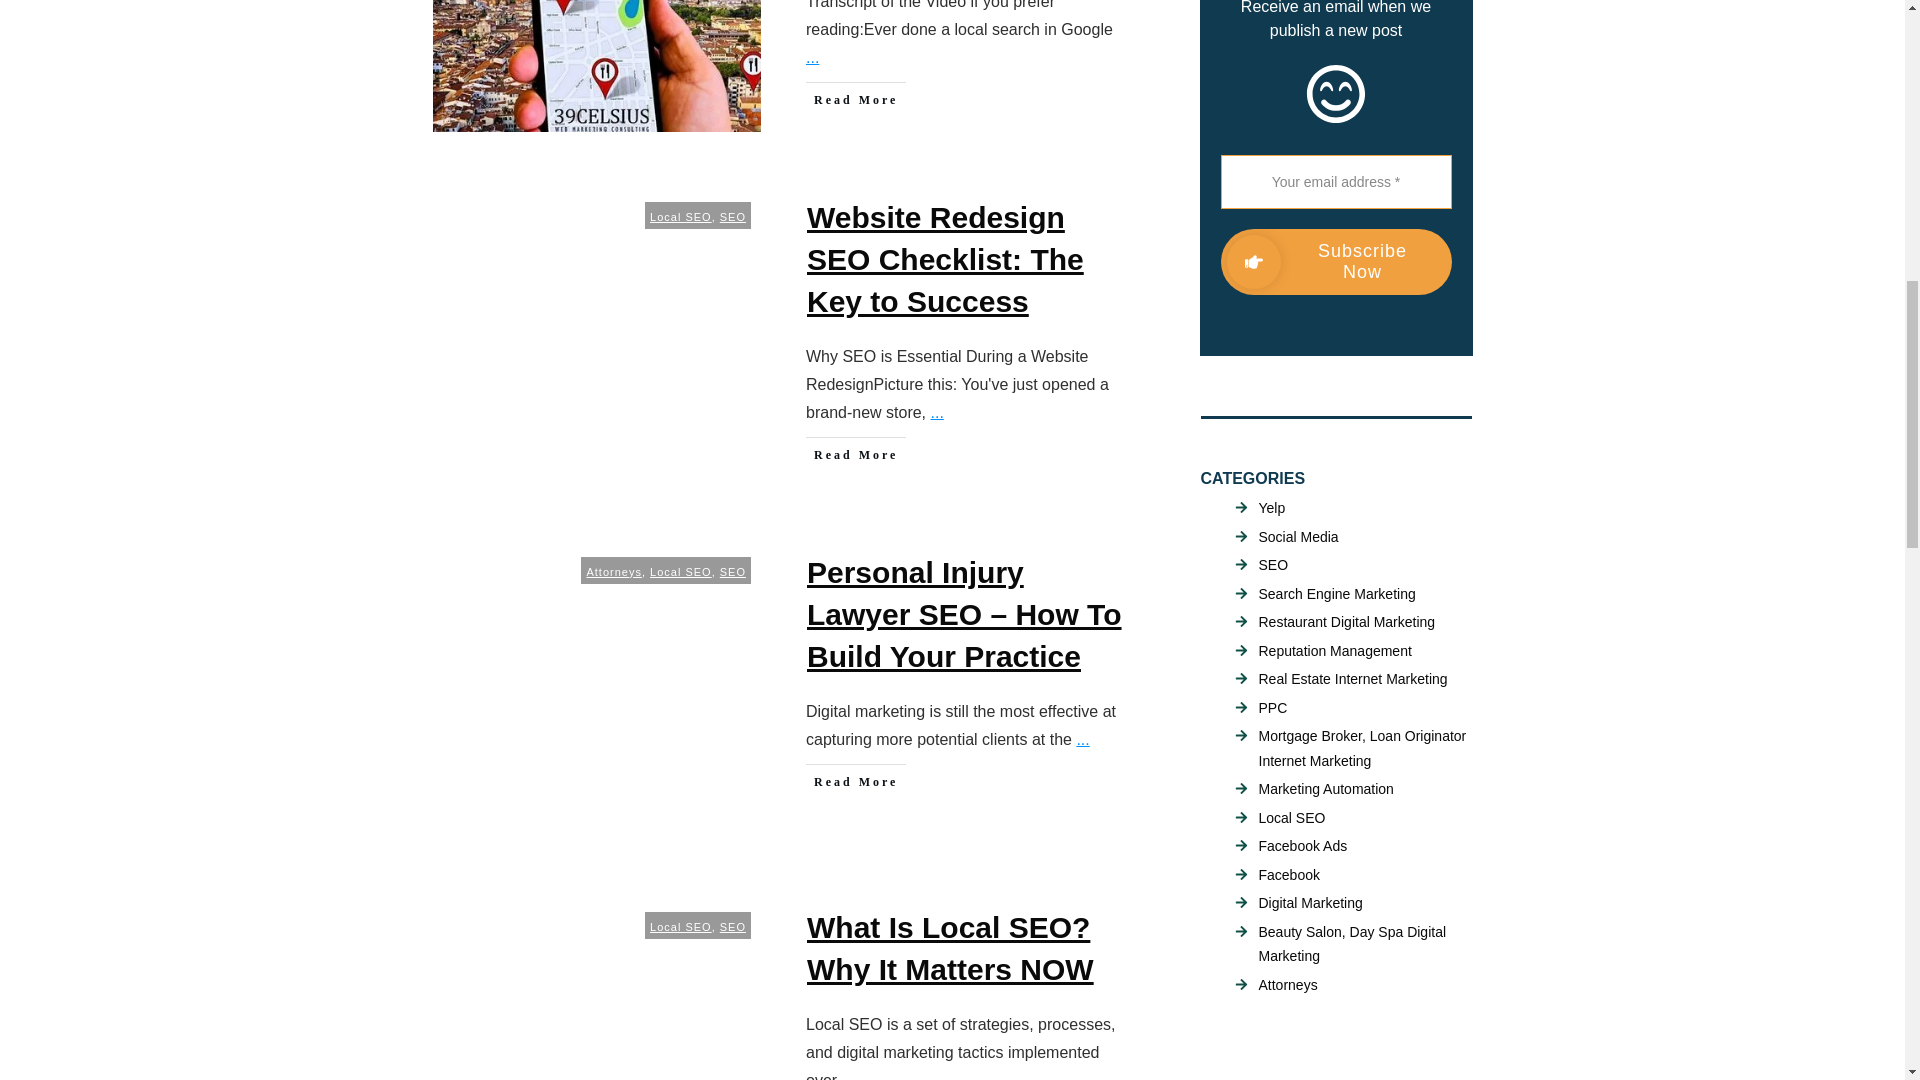 The image size is (1920, 1080). Describe the element at coordinates (733, 927) in the screenshot. I see `SEO` at that location.